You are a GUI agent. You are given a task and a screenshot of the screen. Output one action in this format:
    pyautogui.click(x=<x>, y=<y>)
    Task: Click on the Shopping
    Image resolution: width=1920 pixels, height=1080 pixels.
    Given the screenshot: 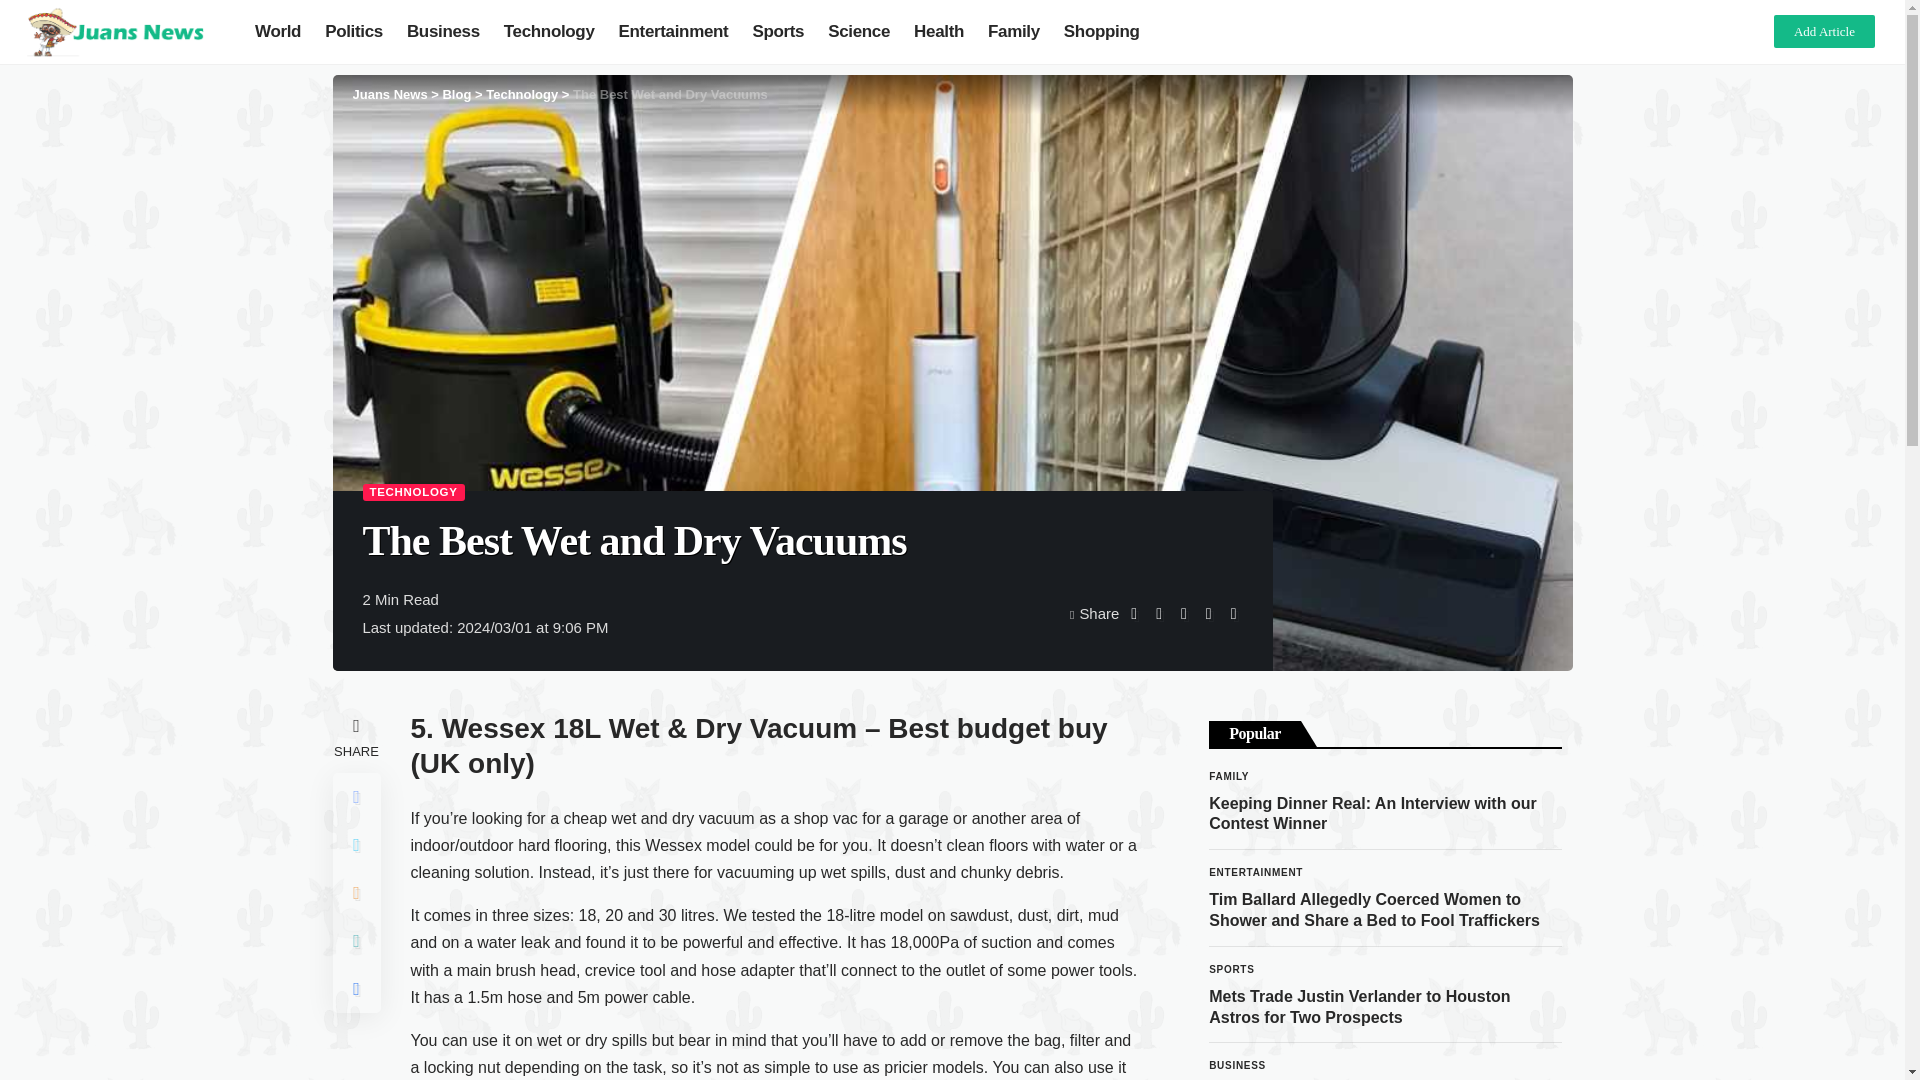 What is the action you would take?
    pyautogui.click(x=1102, y=32)
    